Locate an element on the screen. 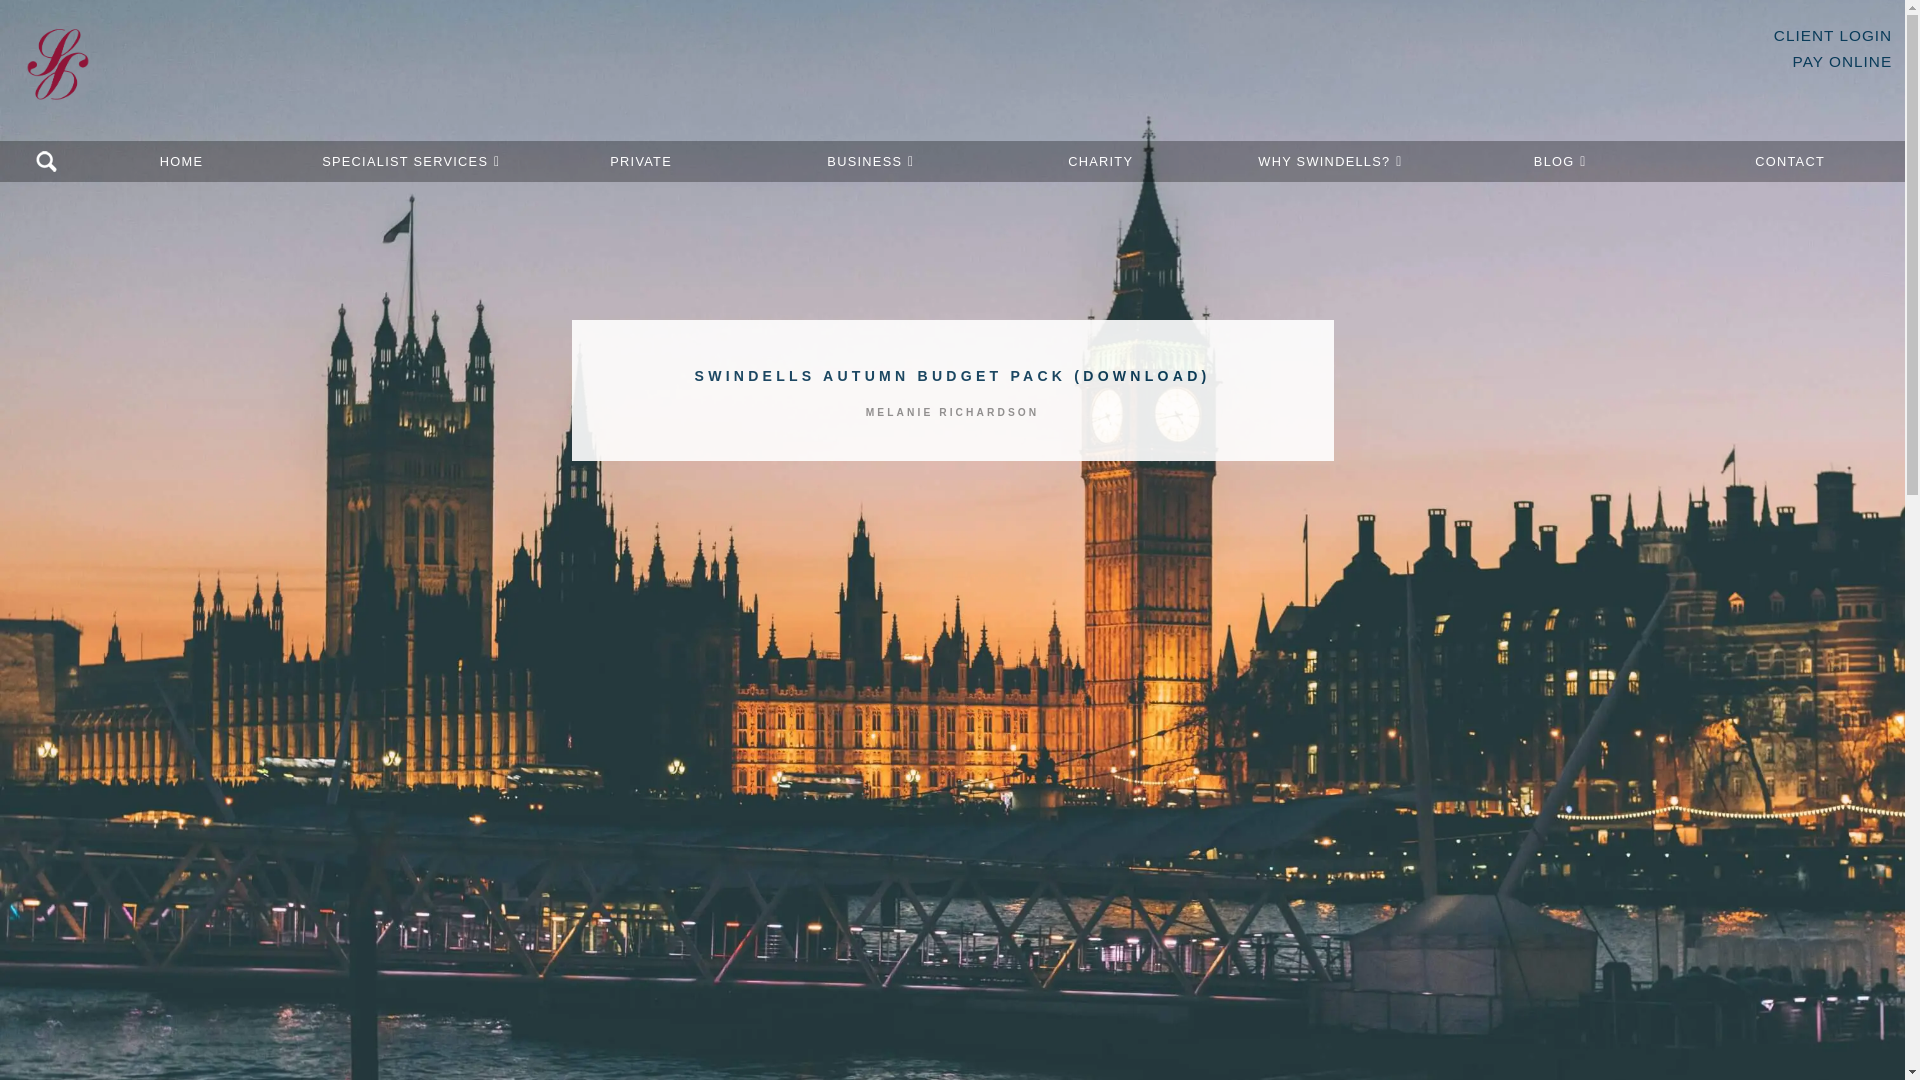 This screenshot has width=1920, height=1080. SWINDELLS LLP BUDGET PACK is located at coordinates (952, 453).